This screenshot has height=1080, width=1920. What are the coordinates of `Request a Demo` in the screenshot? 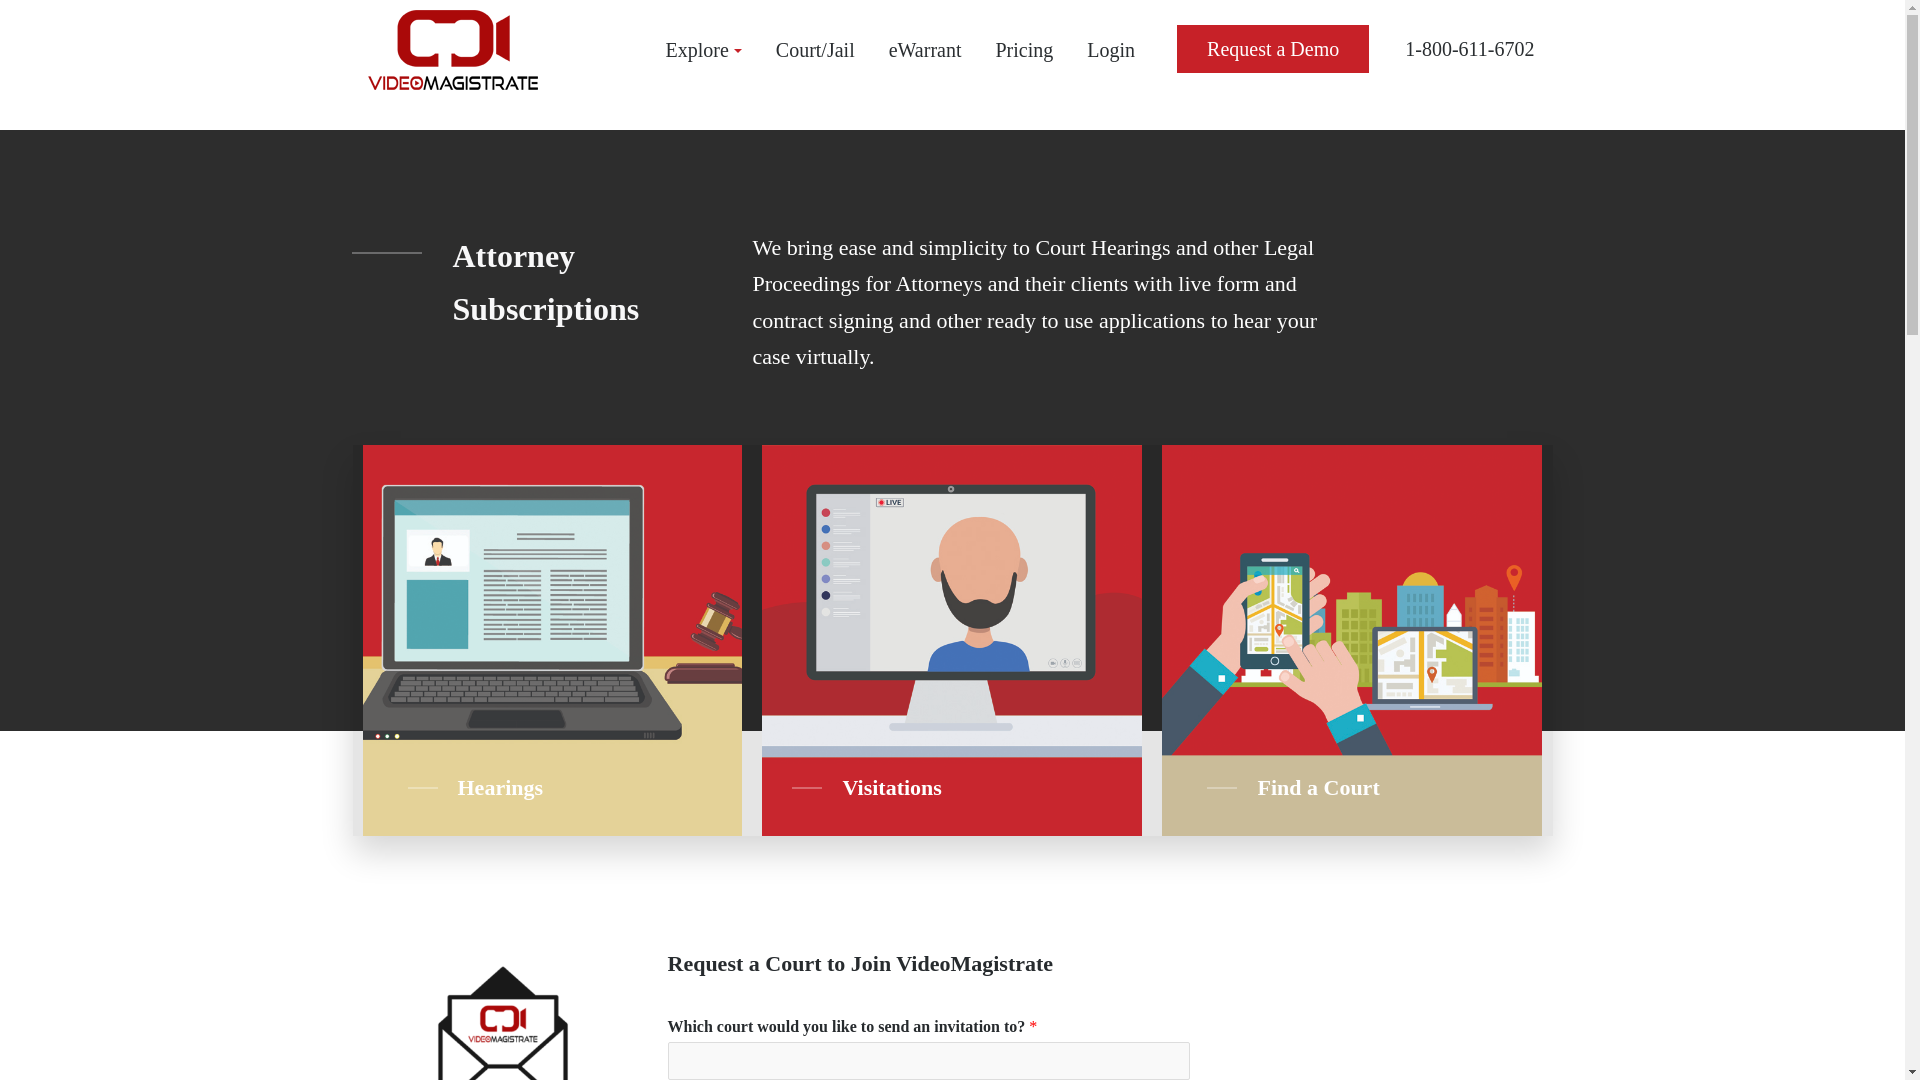 It's located at (1272, 48).